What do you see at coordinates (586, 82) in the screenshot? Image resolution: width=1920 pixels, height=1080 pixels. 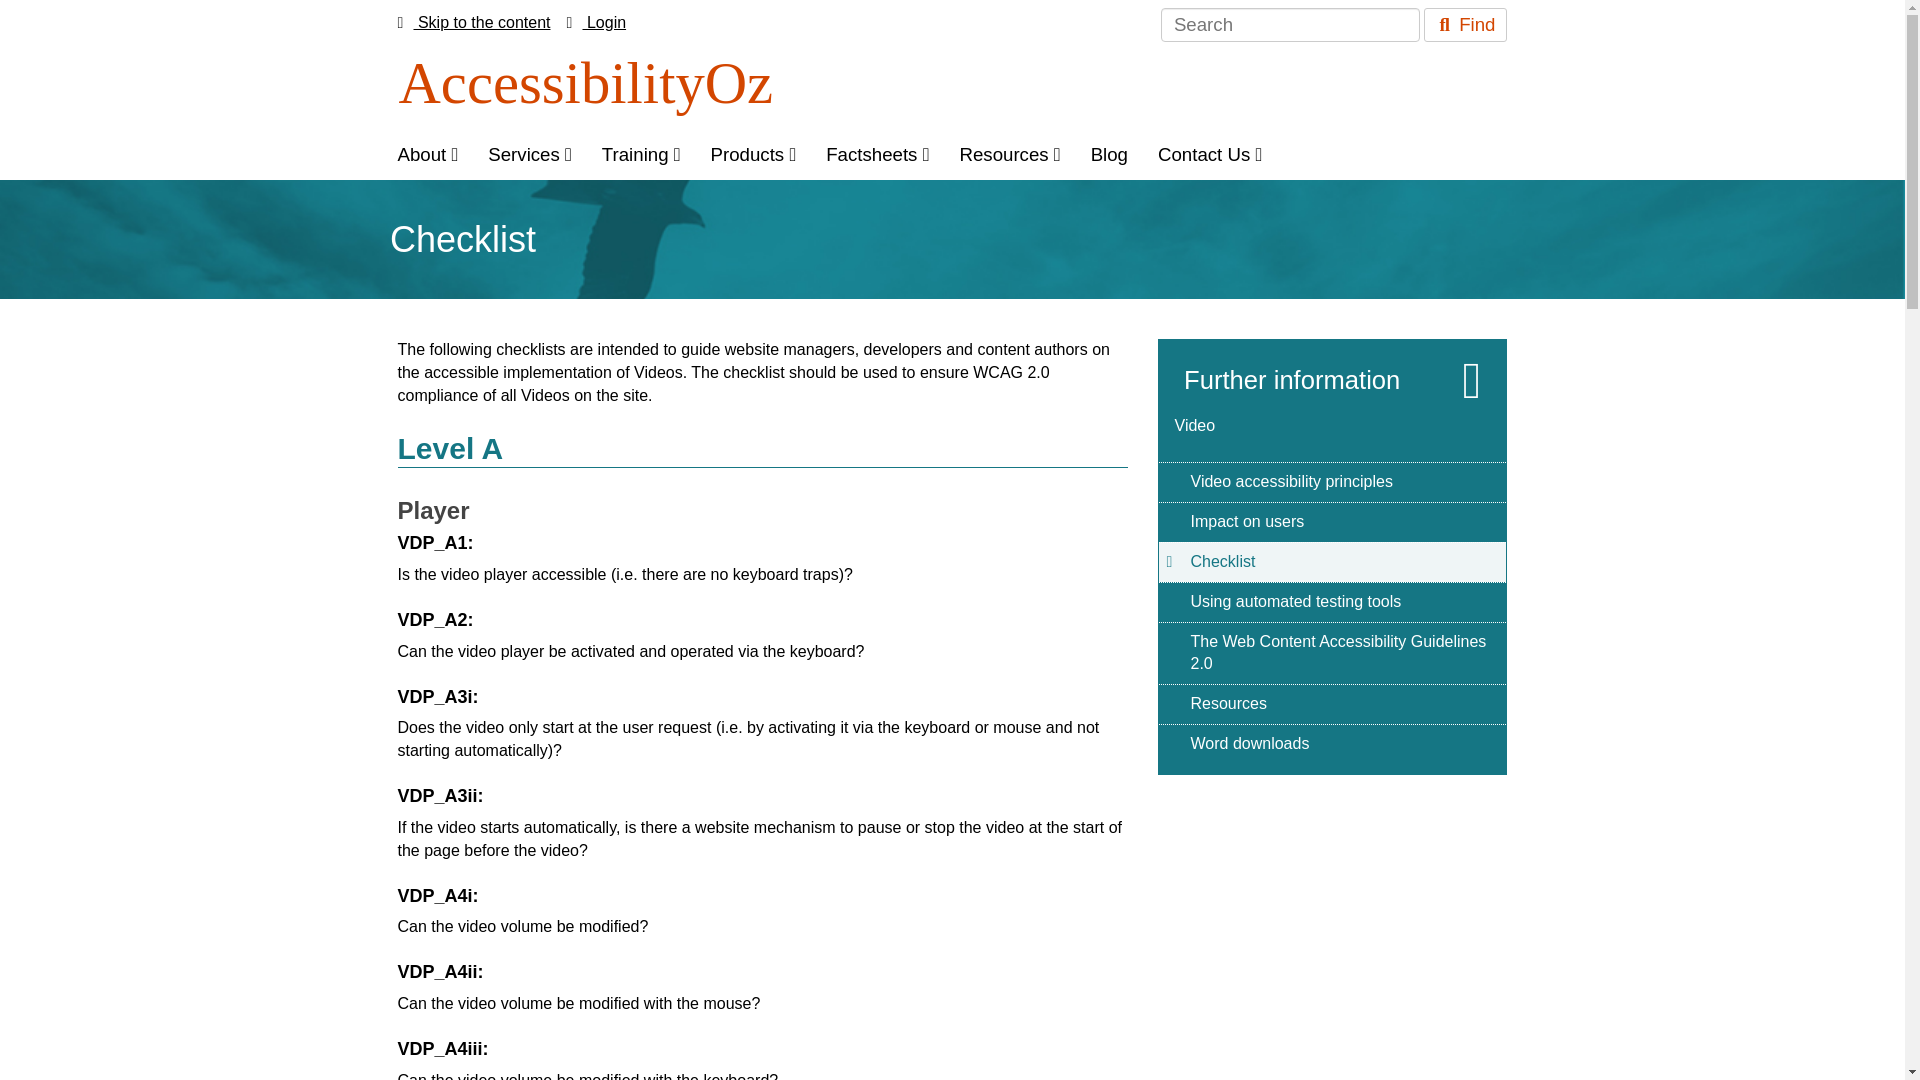 I see `AccessibilityOz` at bounding box center [586, 82].